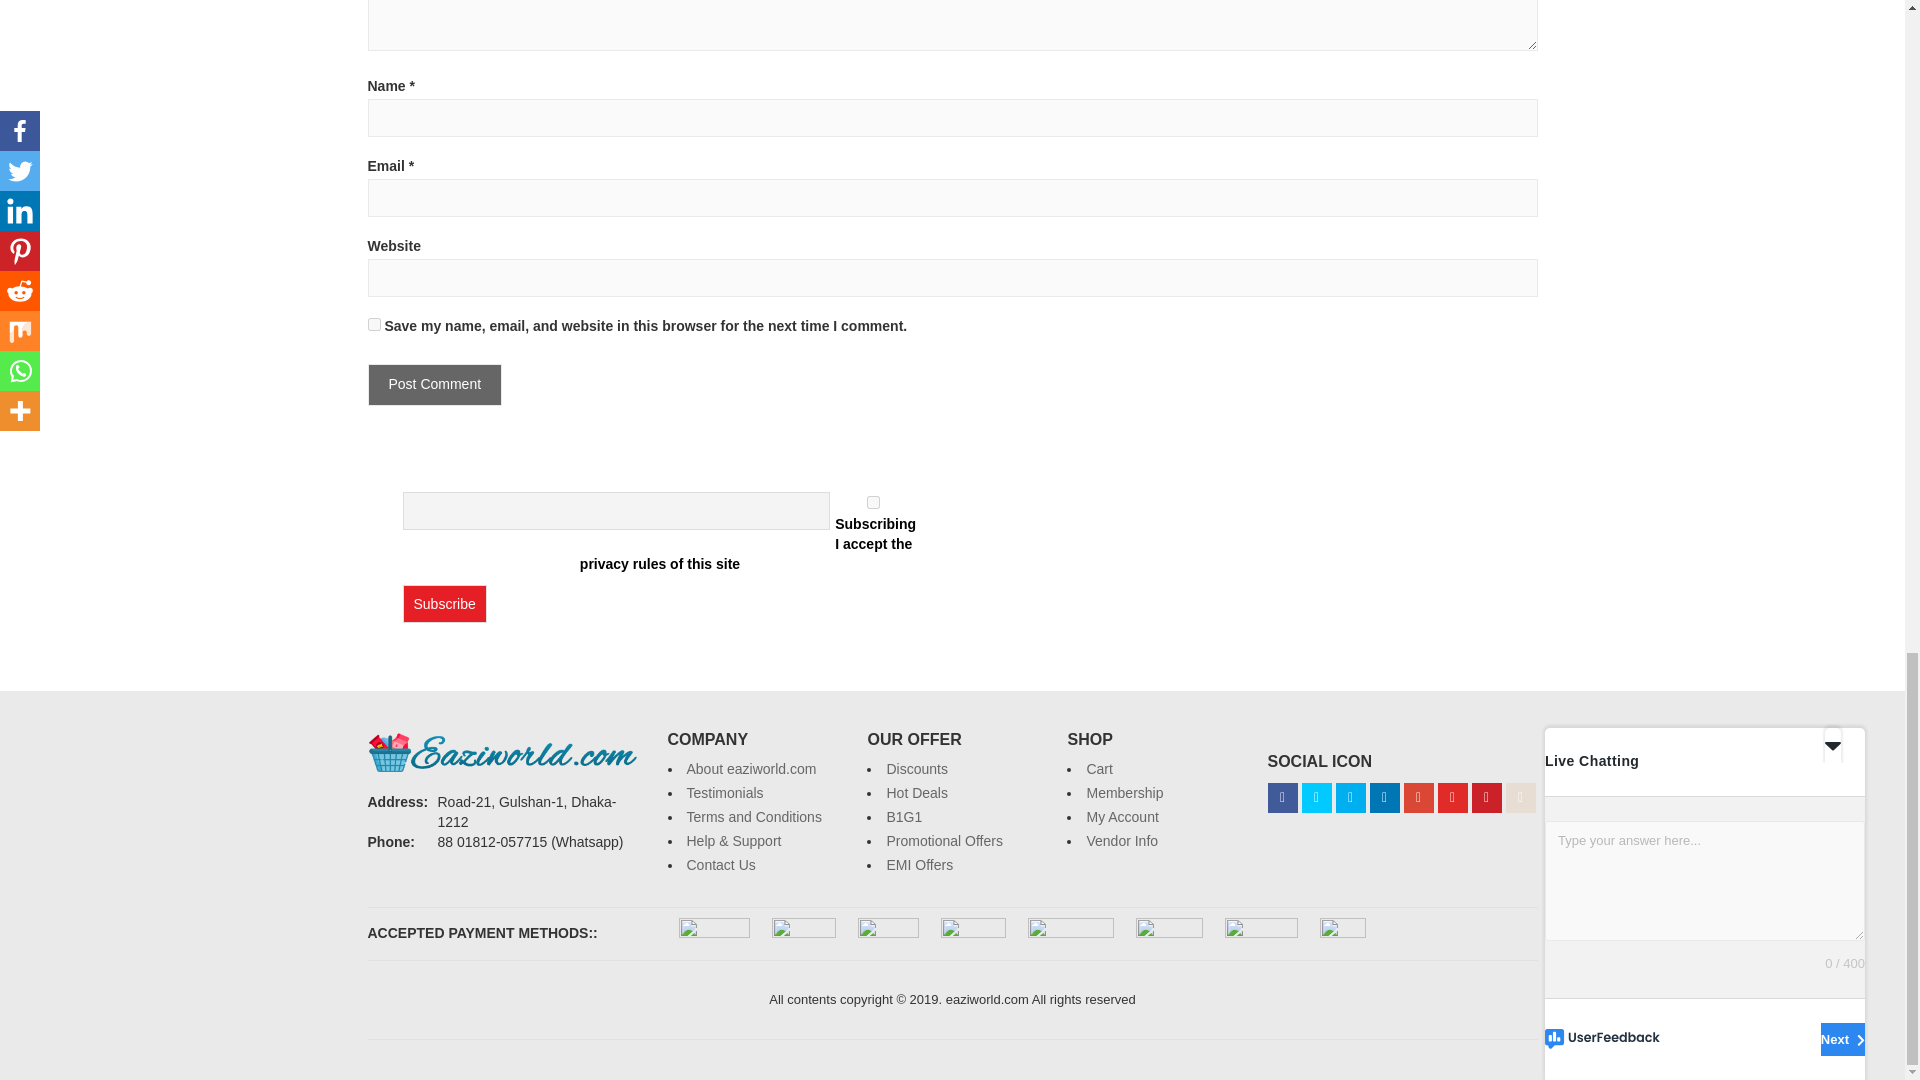 The width and height of the screenshot is (1920, 1080). I want to click on Post Comment, so click(436, 384).